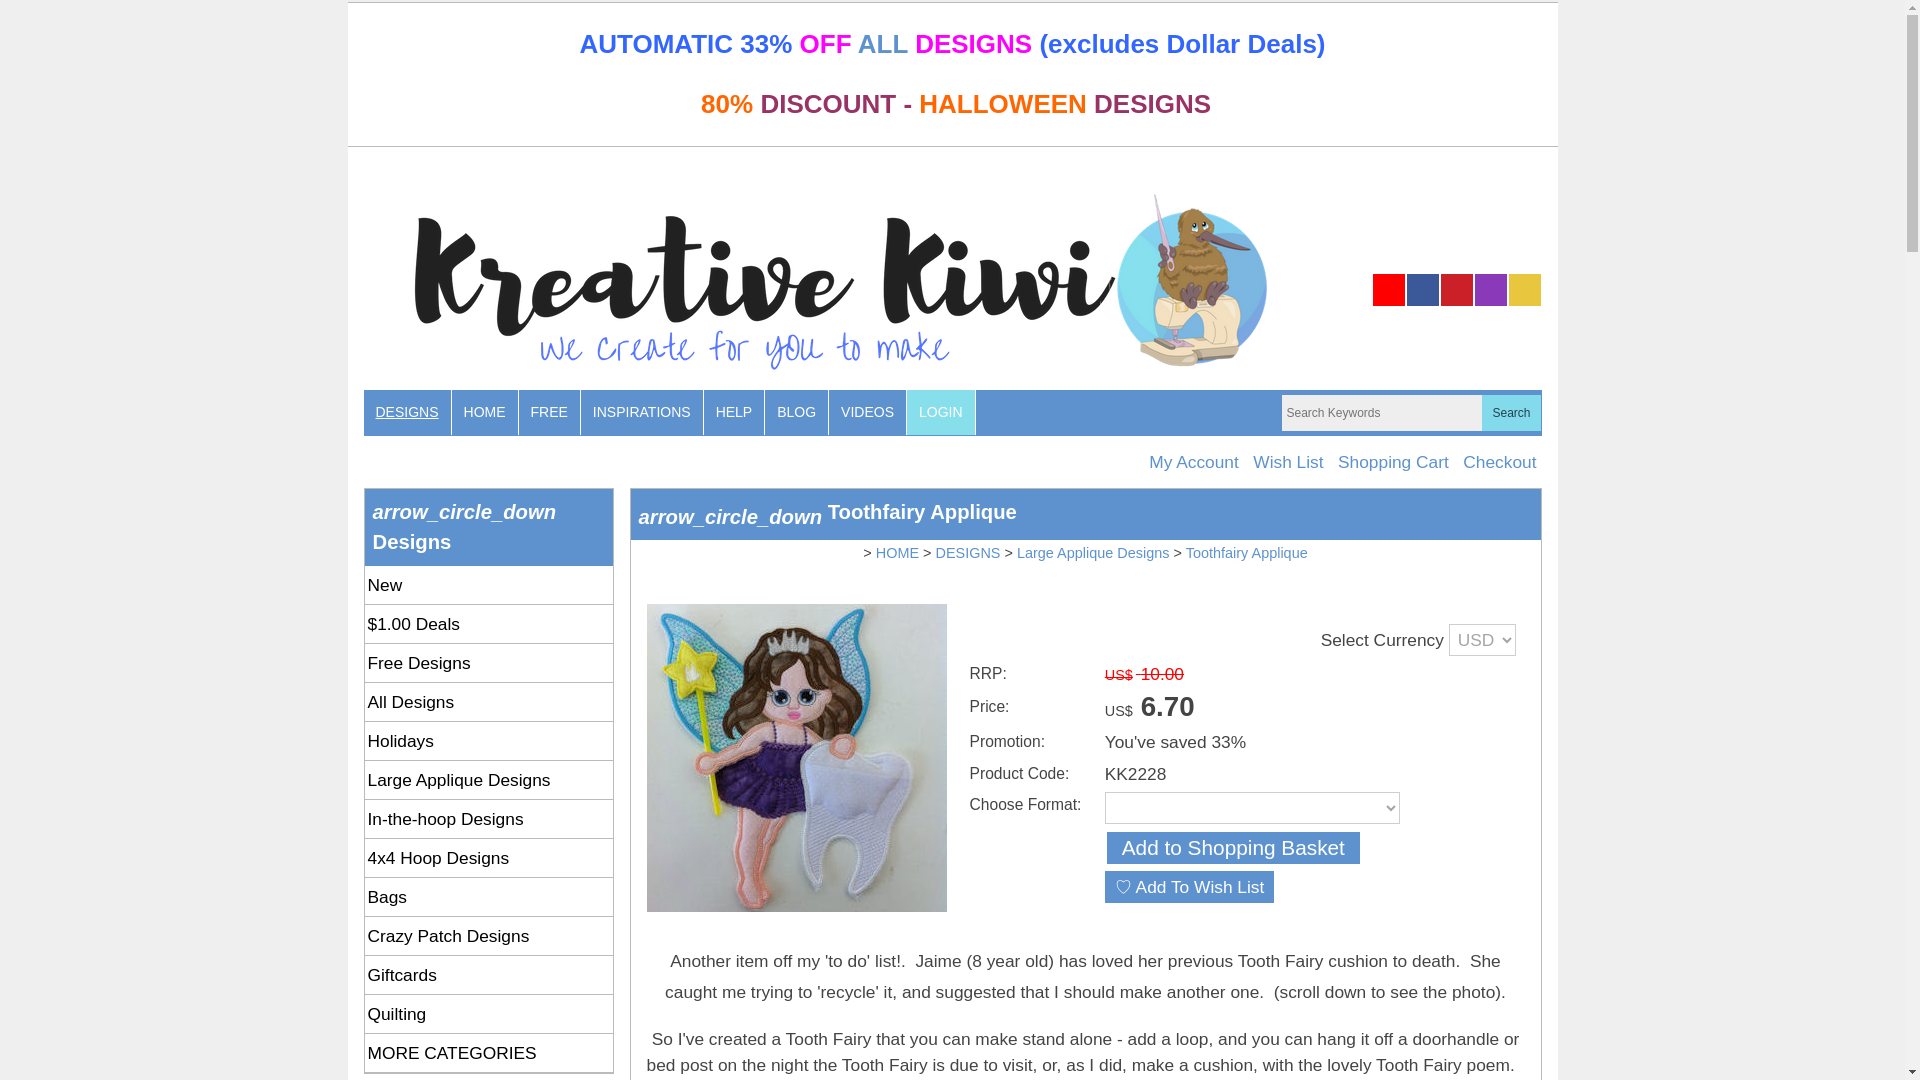  What do you see at coordinates (488, 662) in the screenshot?
I see `Free Designs` at bounding box center [488, 662].